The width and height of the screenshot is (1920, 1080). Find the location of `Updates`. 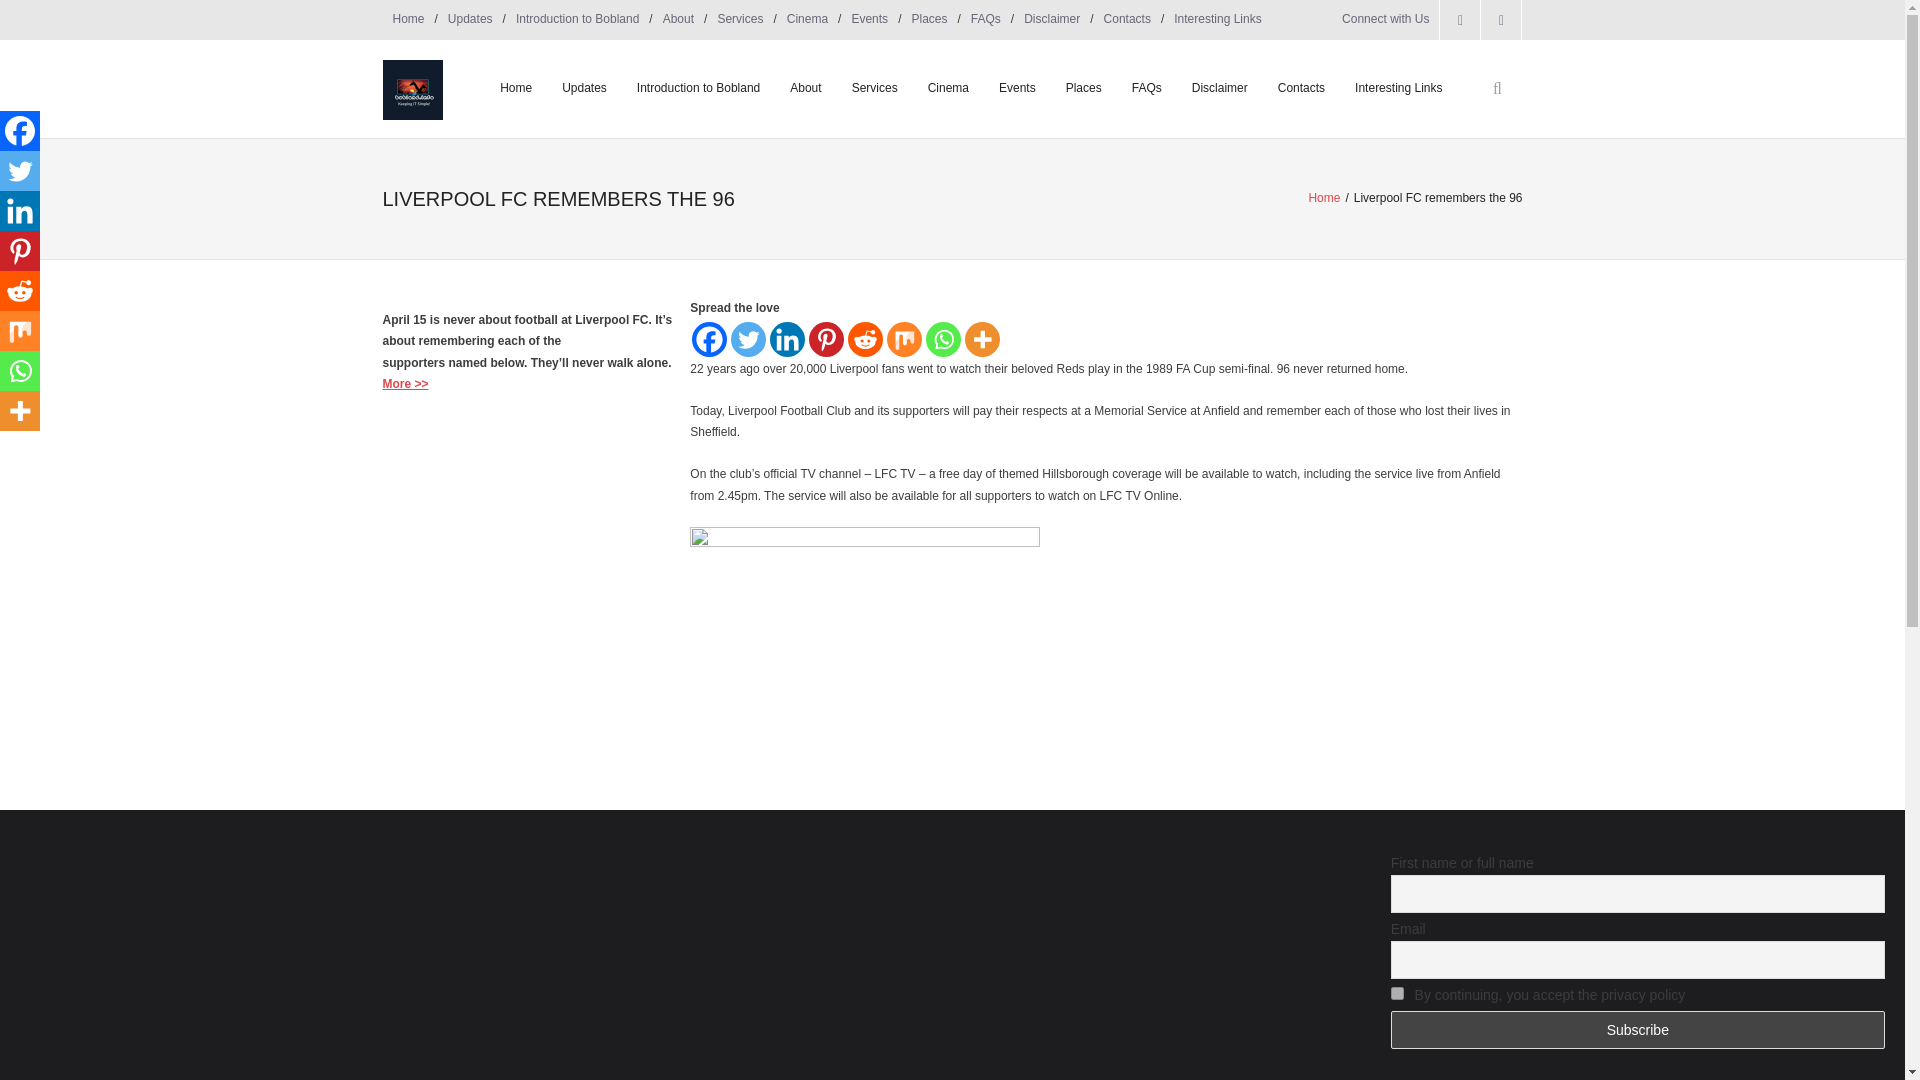

Updates is located at coordinates (470, 20).